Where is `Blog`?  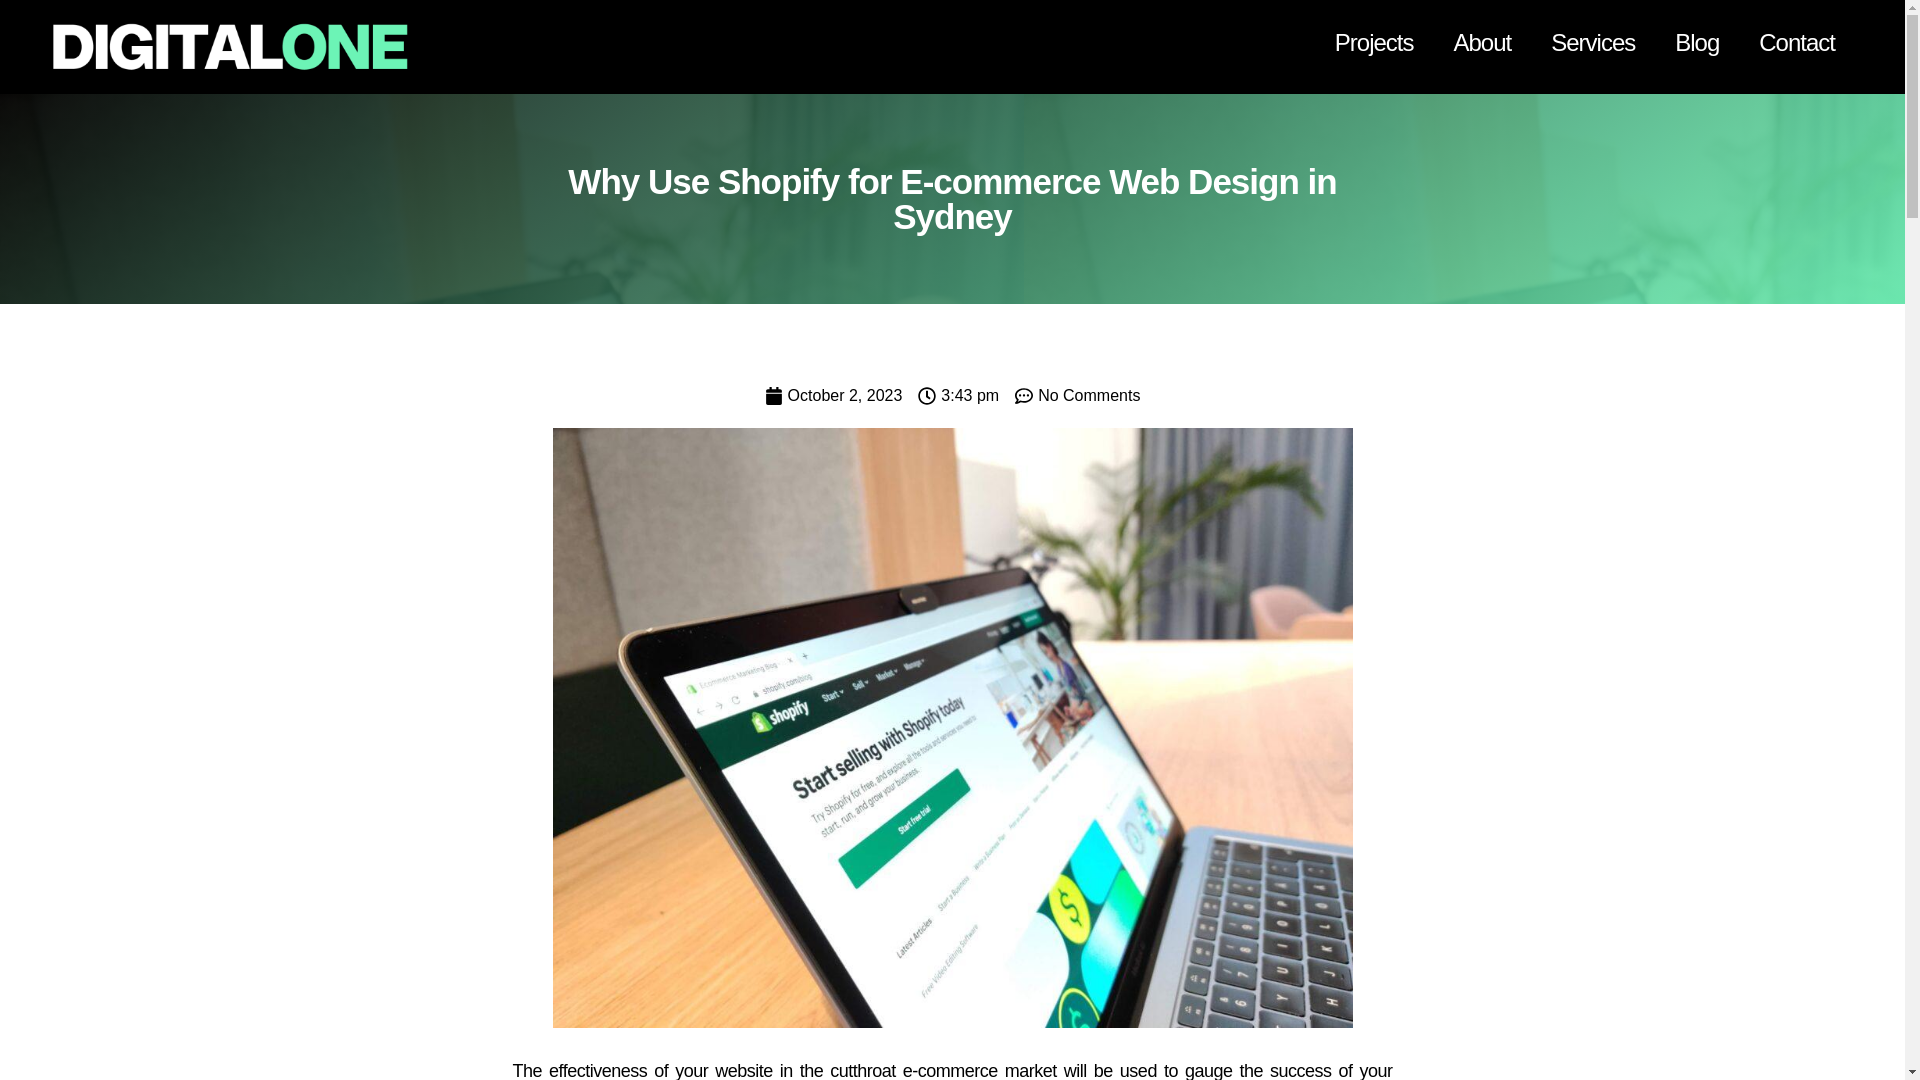
Blog is located at coordinates (1697, 42).